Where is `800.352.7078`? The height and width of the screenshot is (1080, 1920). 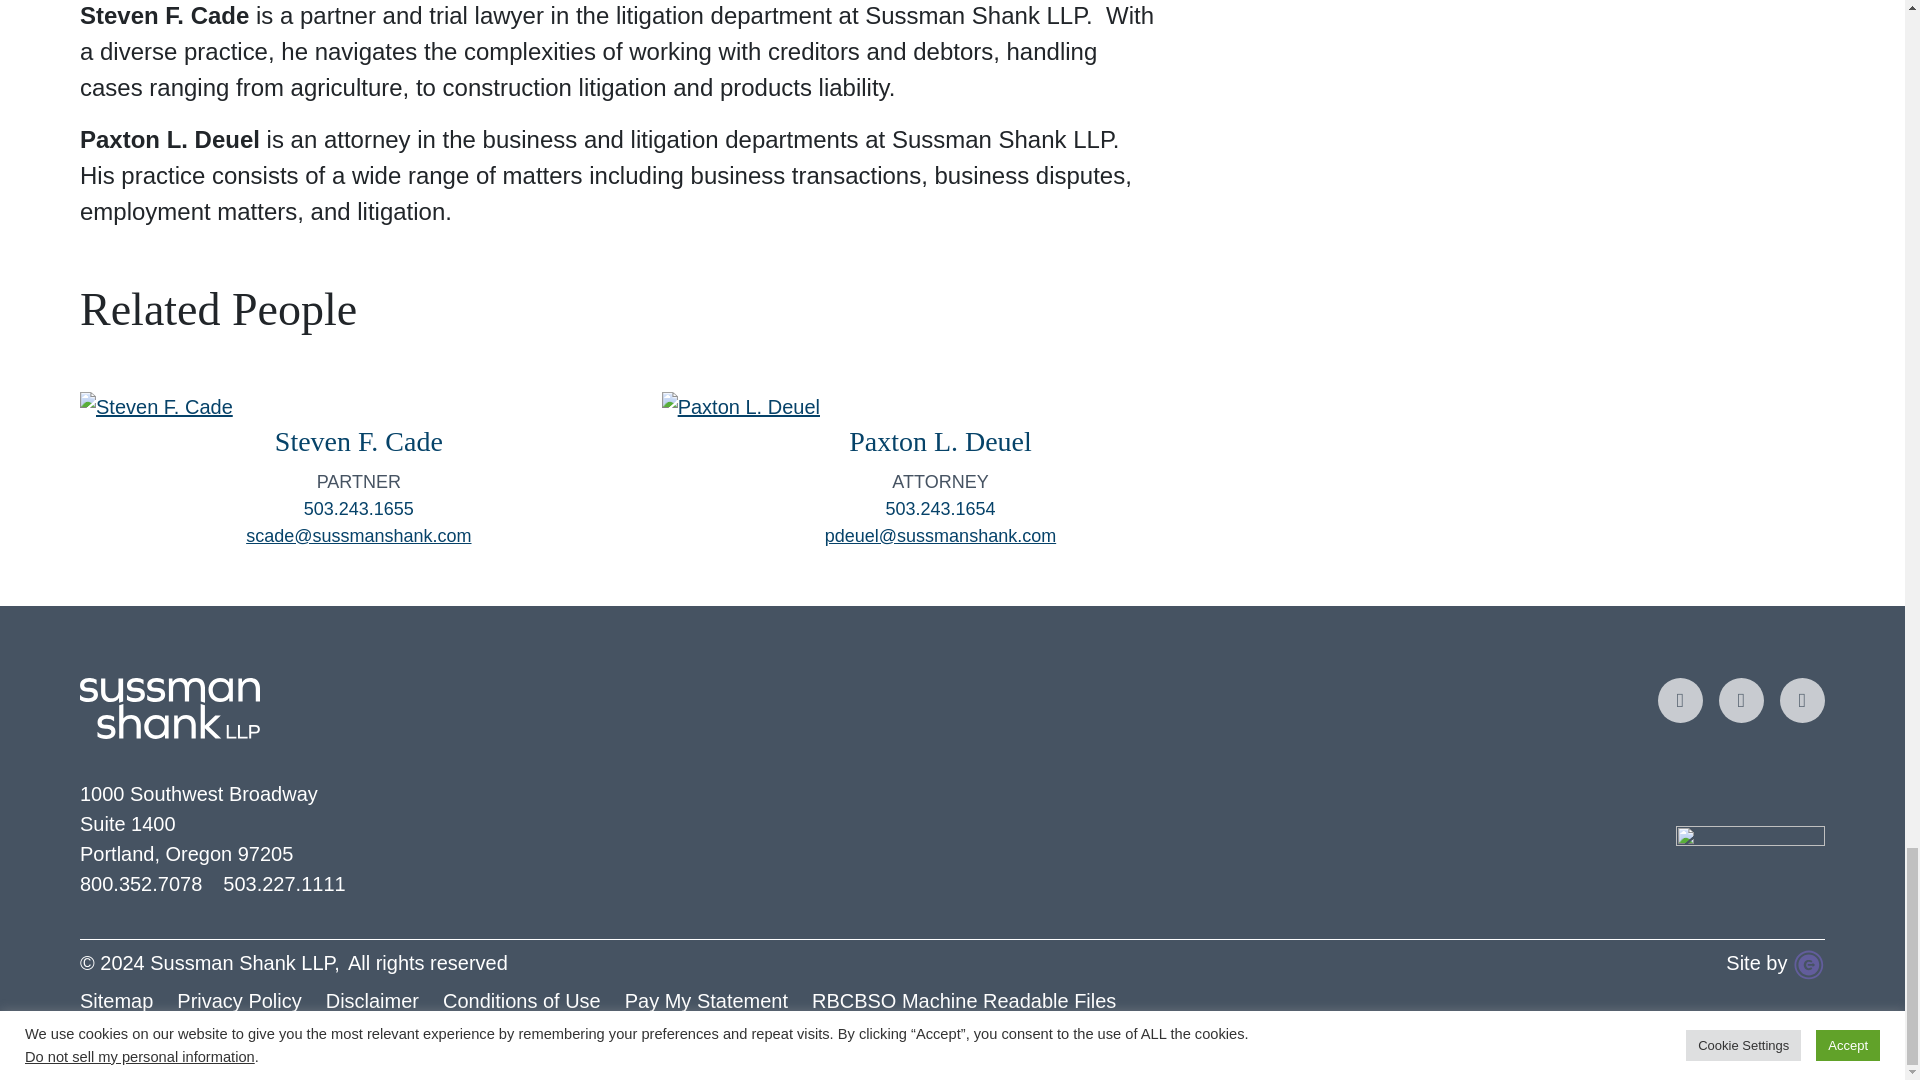
800.352.7078 is located at coordinates (140, 884).